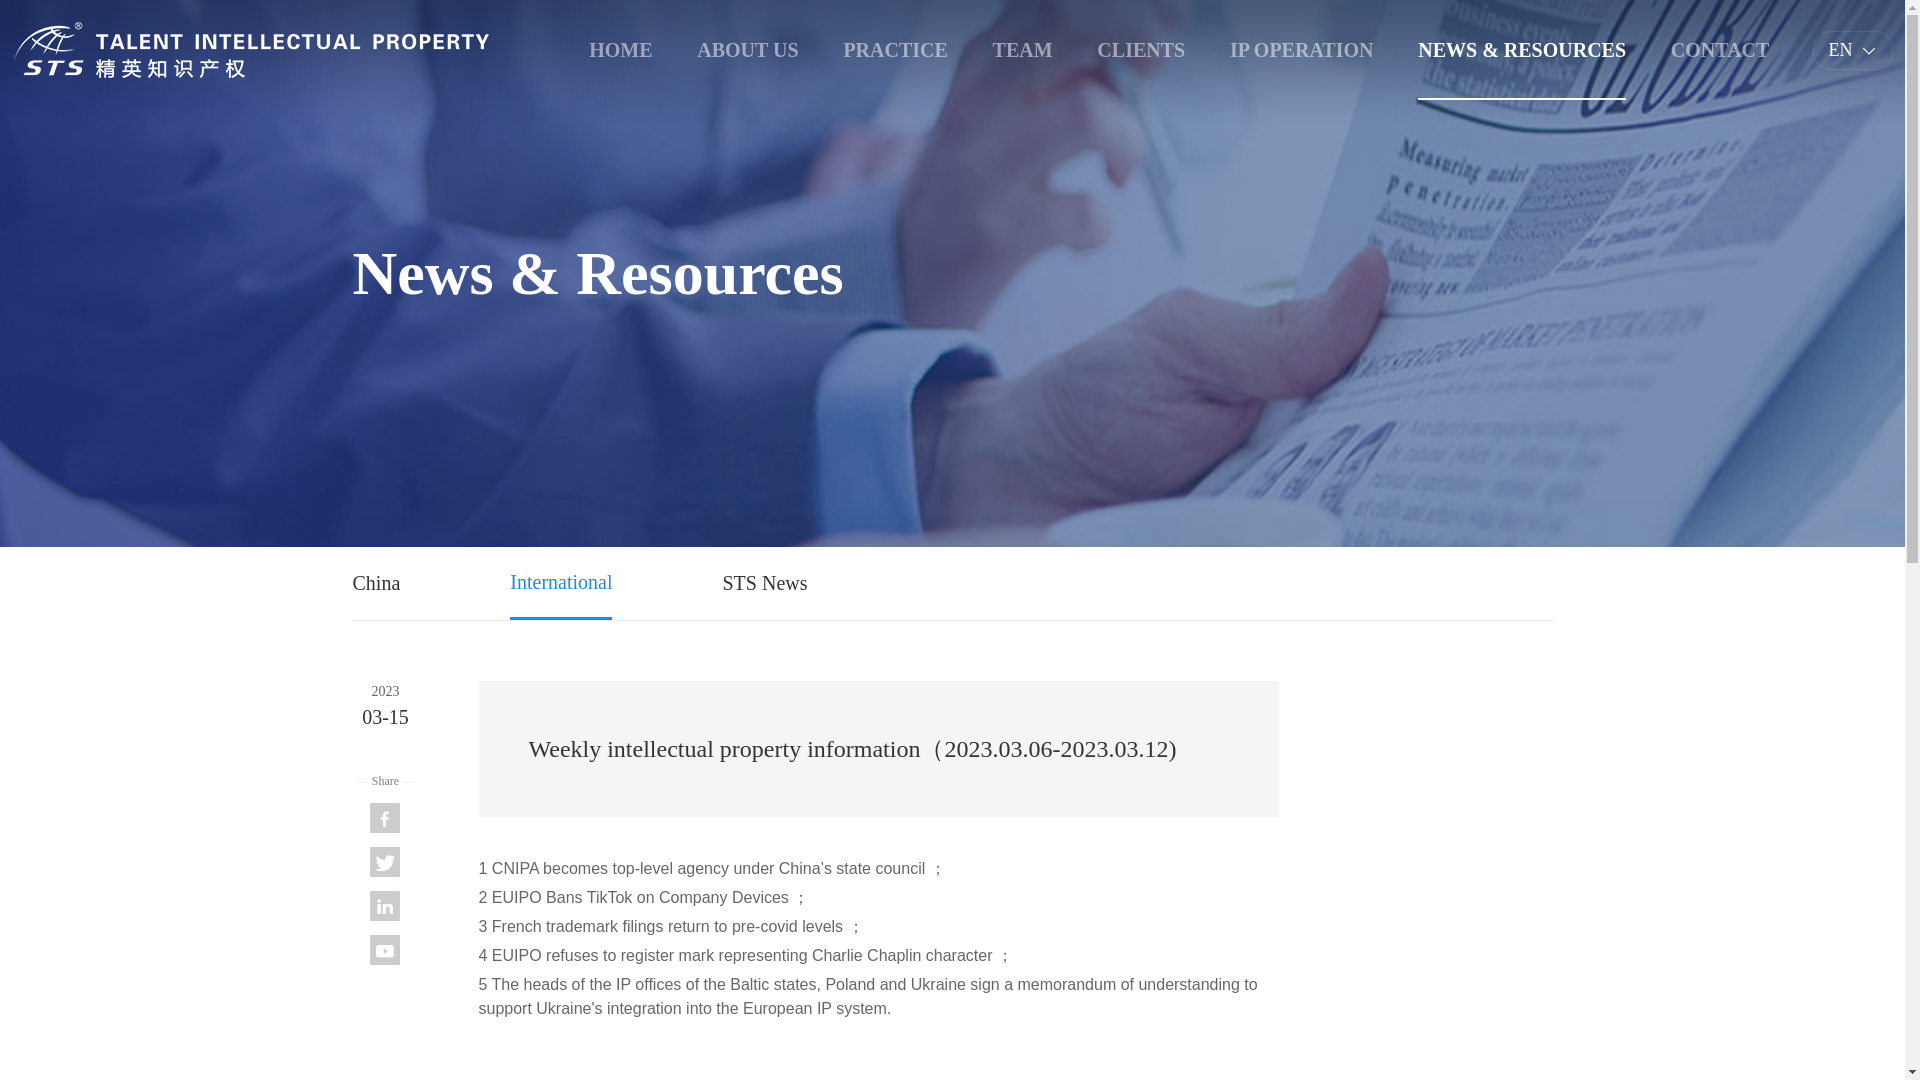 The image size is (1920, 1080). What do you see at coordinates (1302, 50) in the screenshot?
I see `IP OPERATION` at bounding box center [1302, 50].